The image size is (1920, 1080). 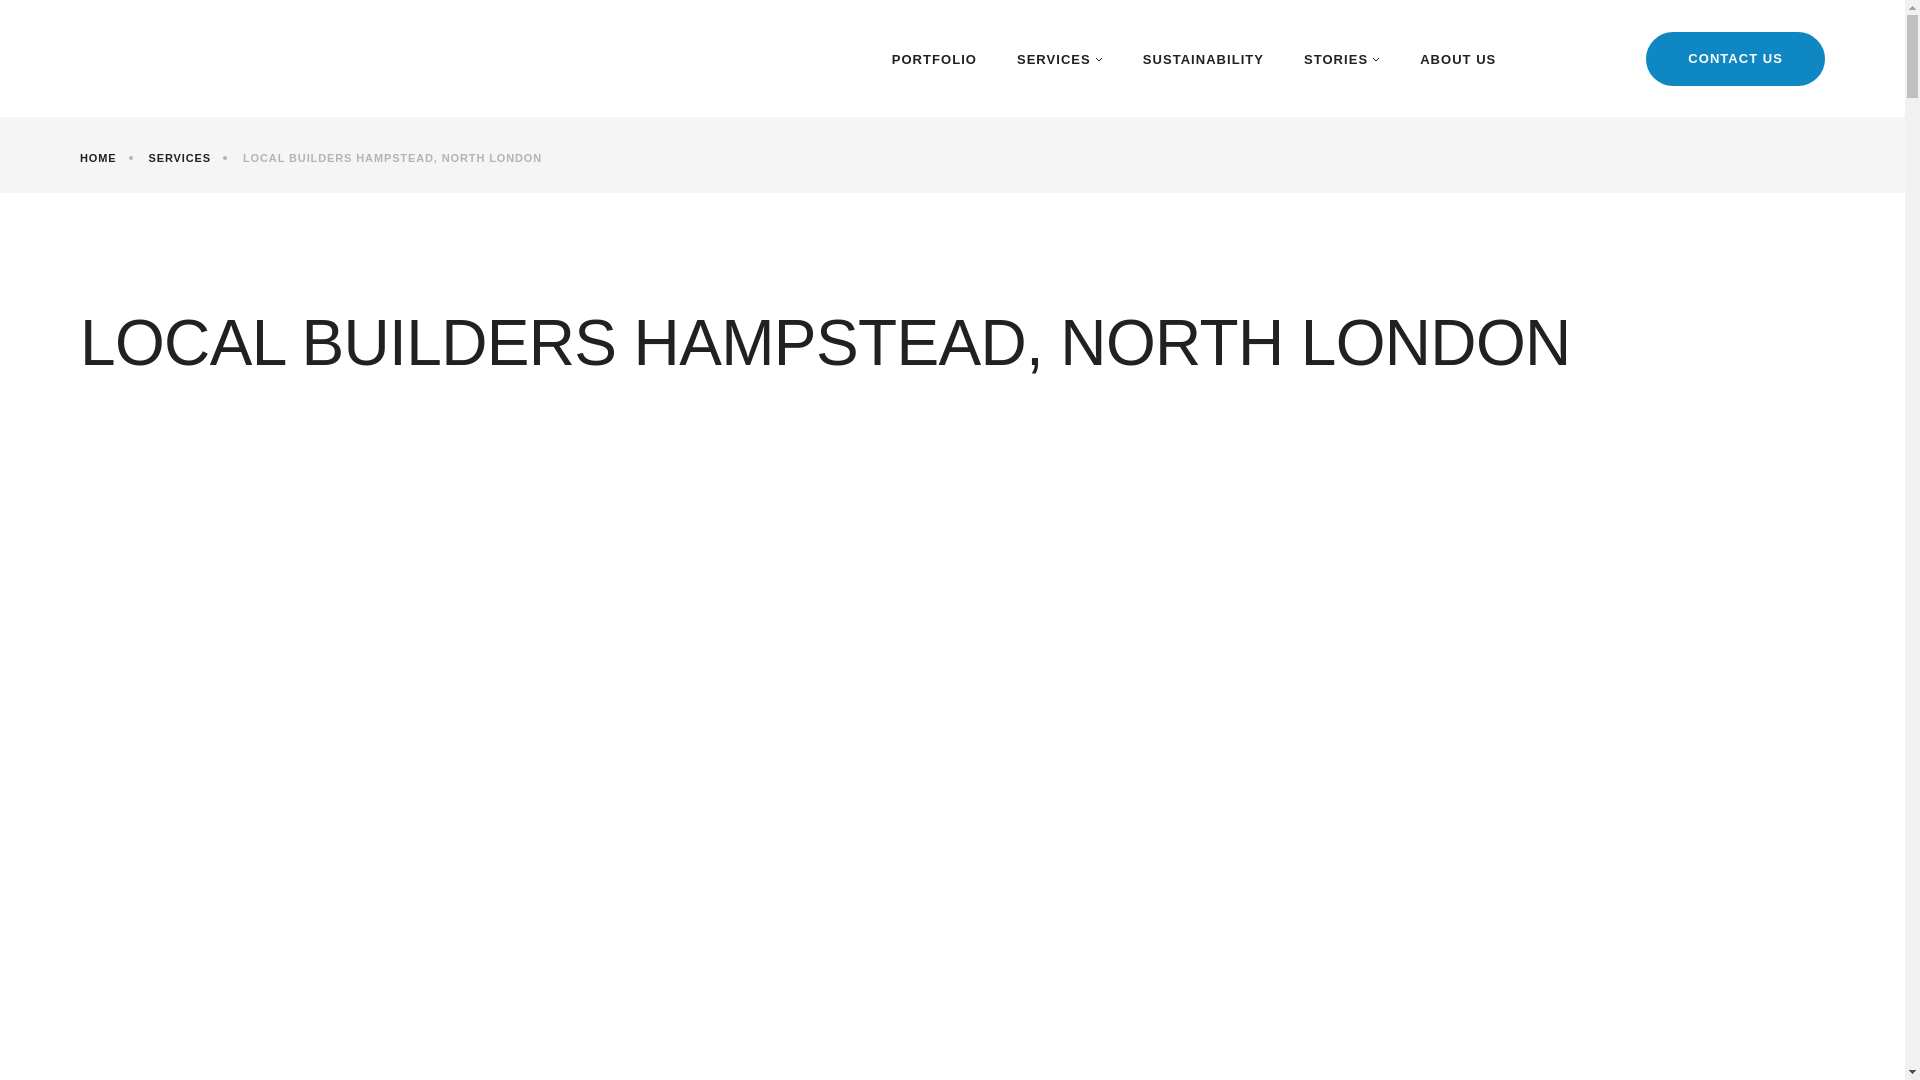 What do you see at coordinates (1458, 58) in the screenshot?
I see `ABOUT US` at bounding box center [1458, 58].